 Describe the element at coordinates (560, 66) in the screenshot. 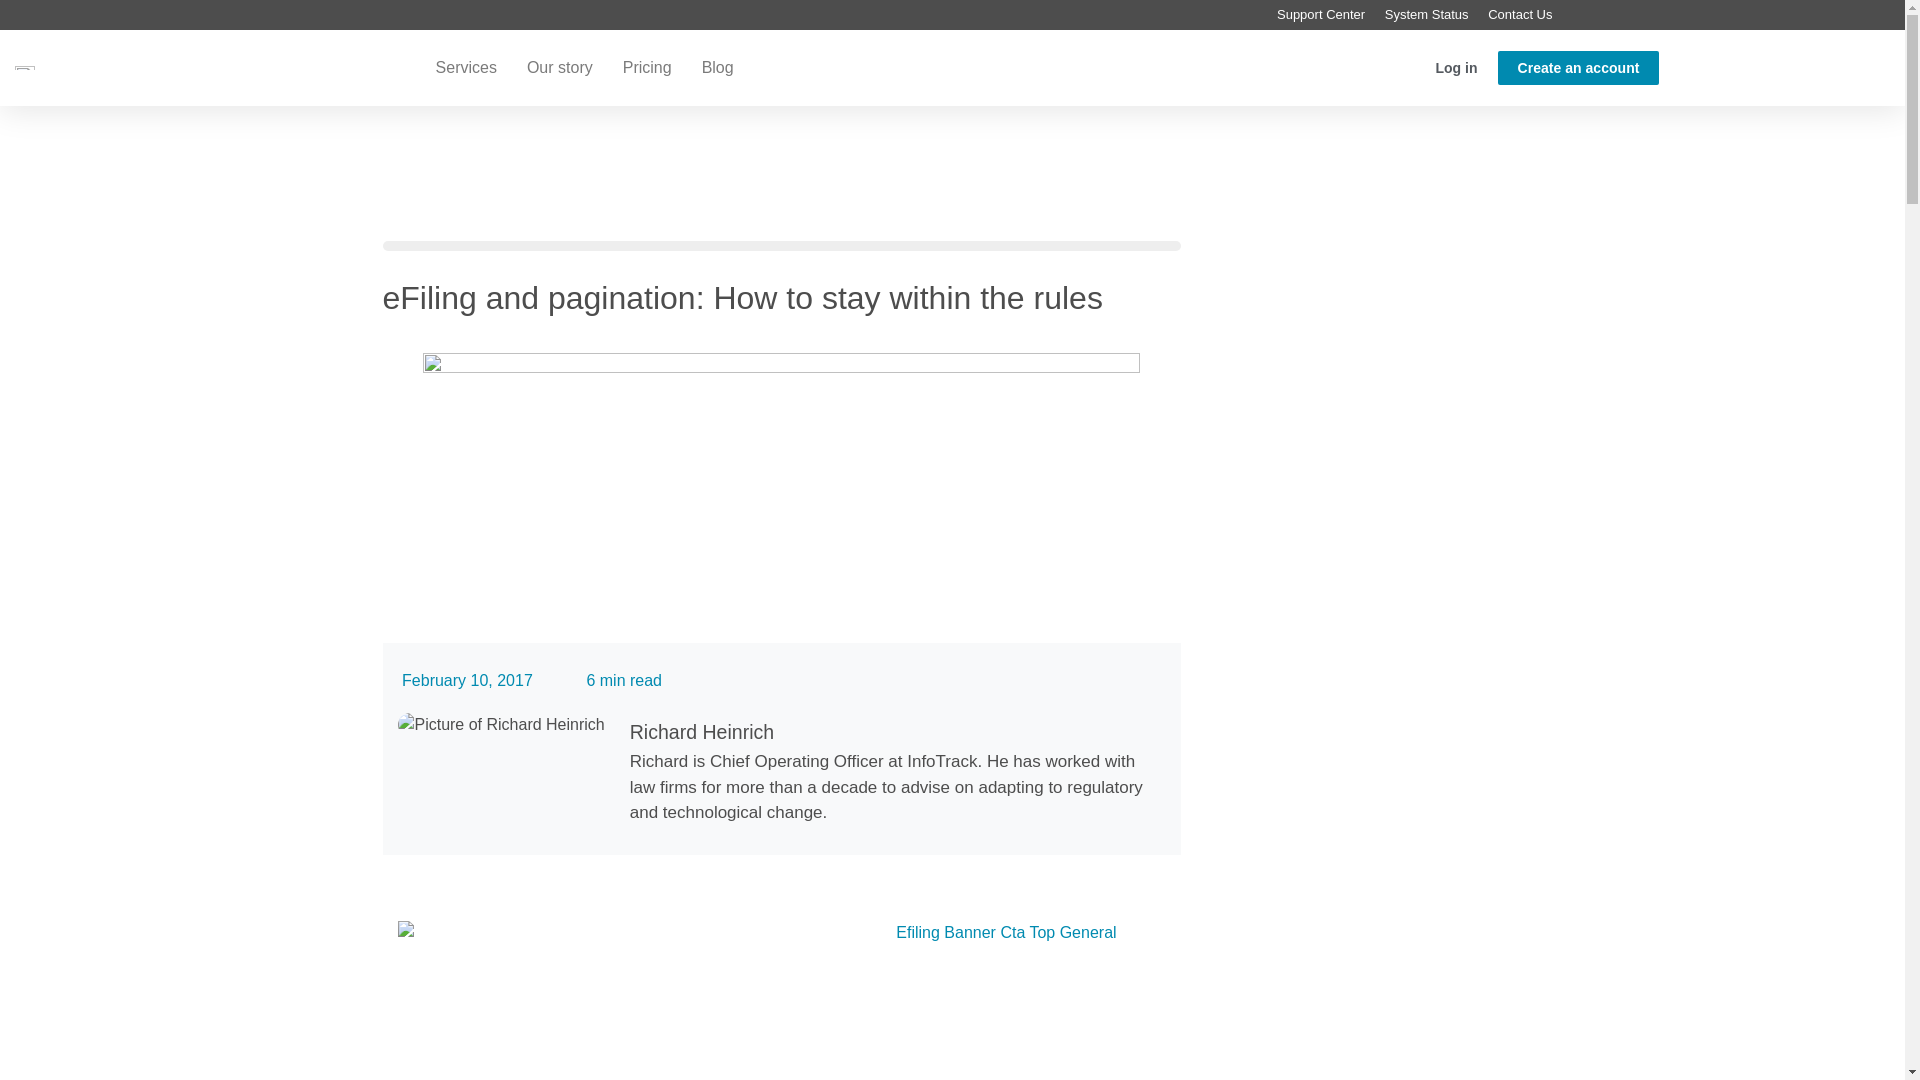

I see `Our story` at that location.